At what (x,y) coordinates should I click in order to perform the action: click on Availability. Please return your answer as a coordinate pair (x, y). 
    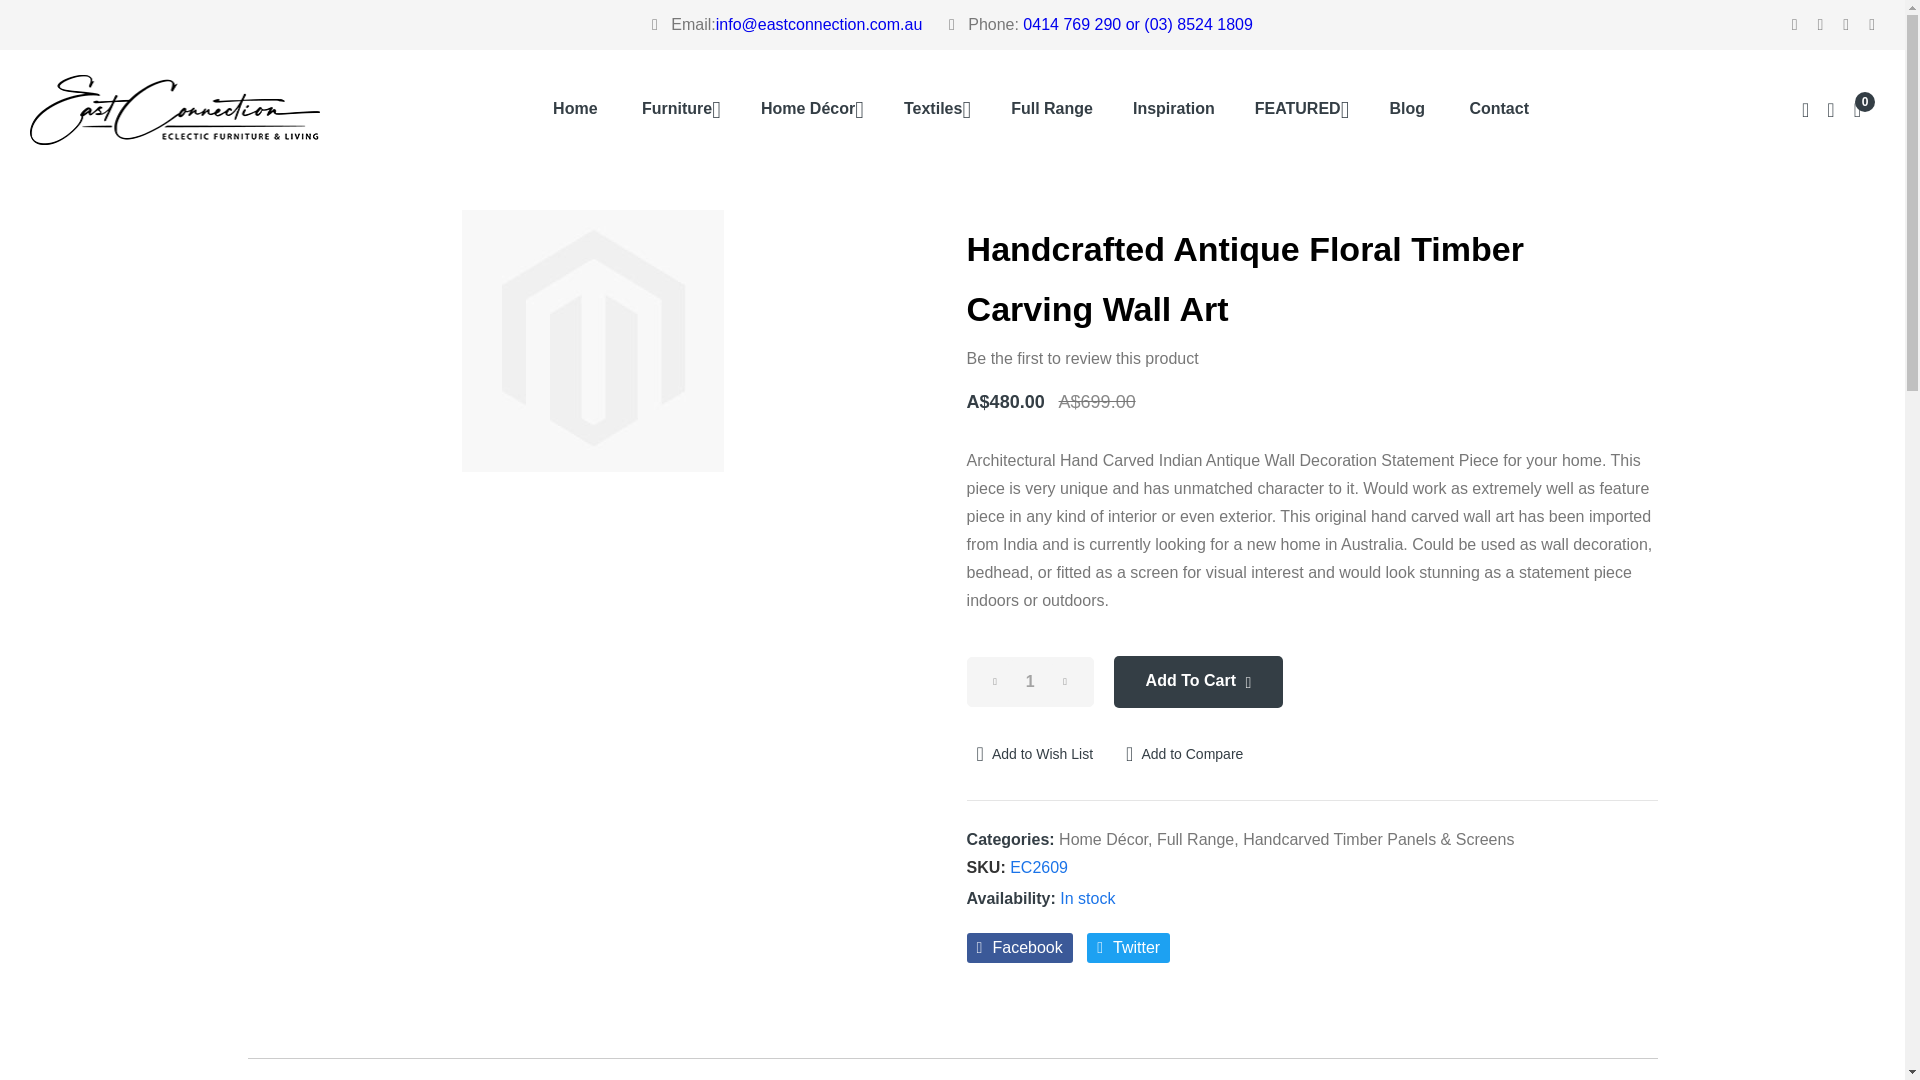
    Looking at the image, I should click on (1041, 898).